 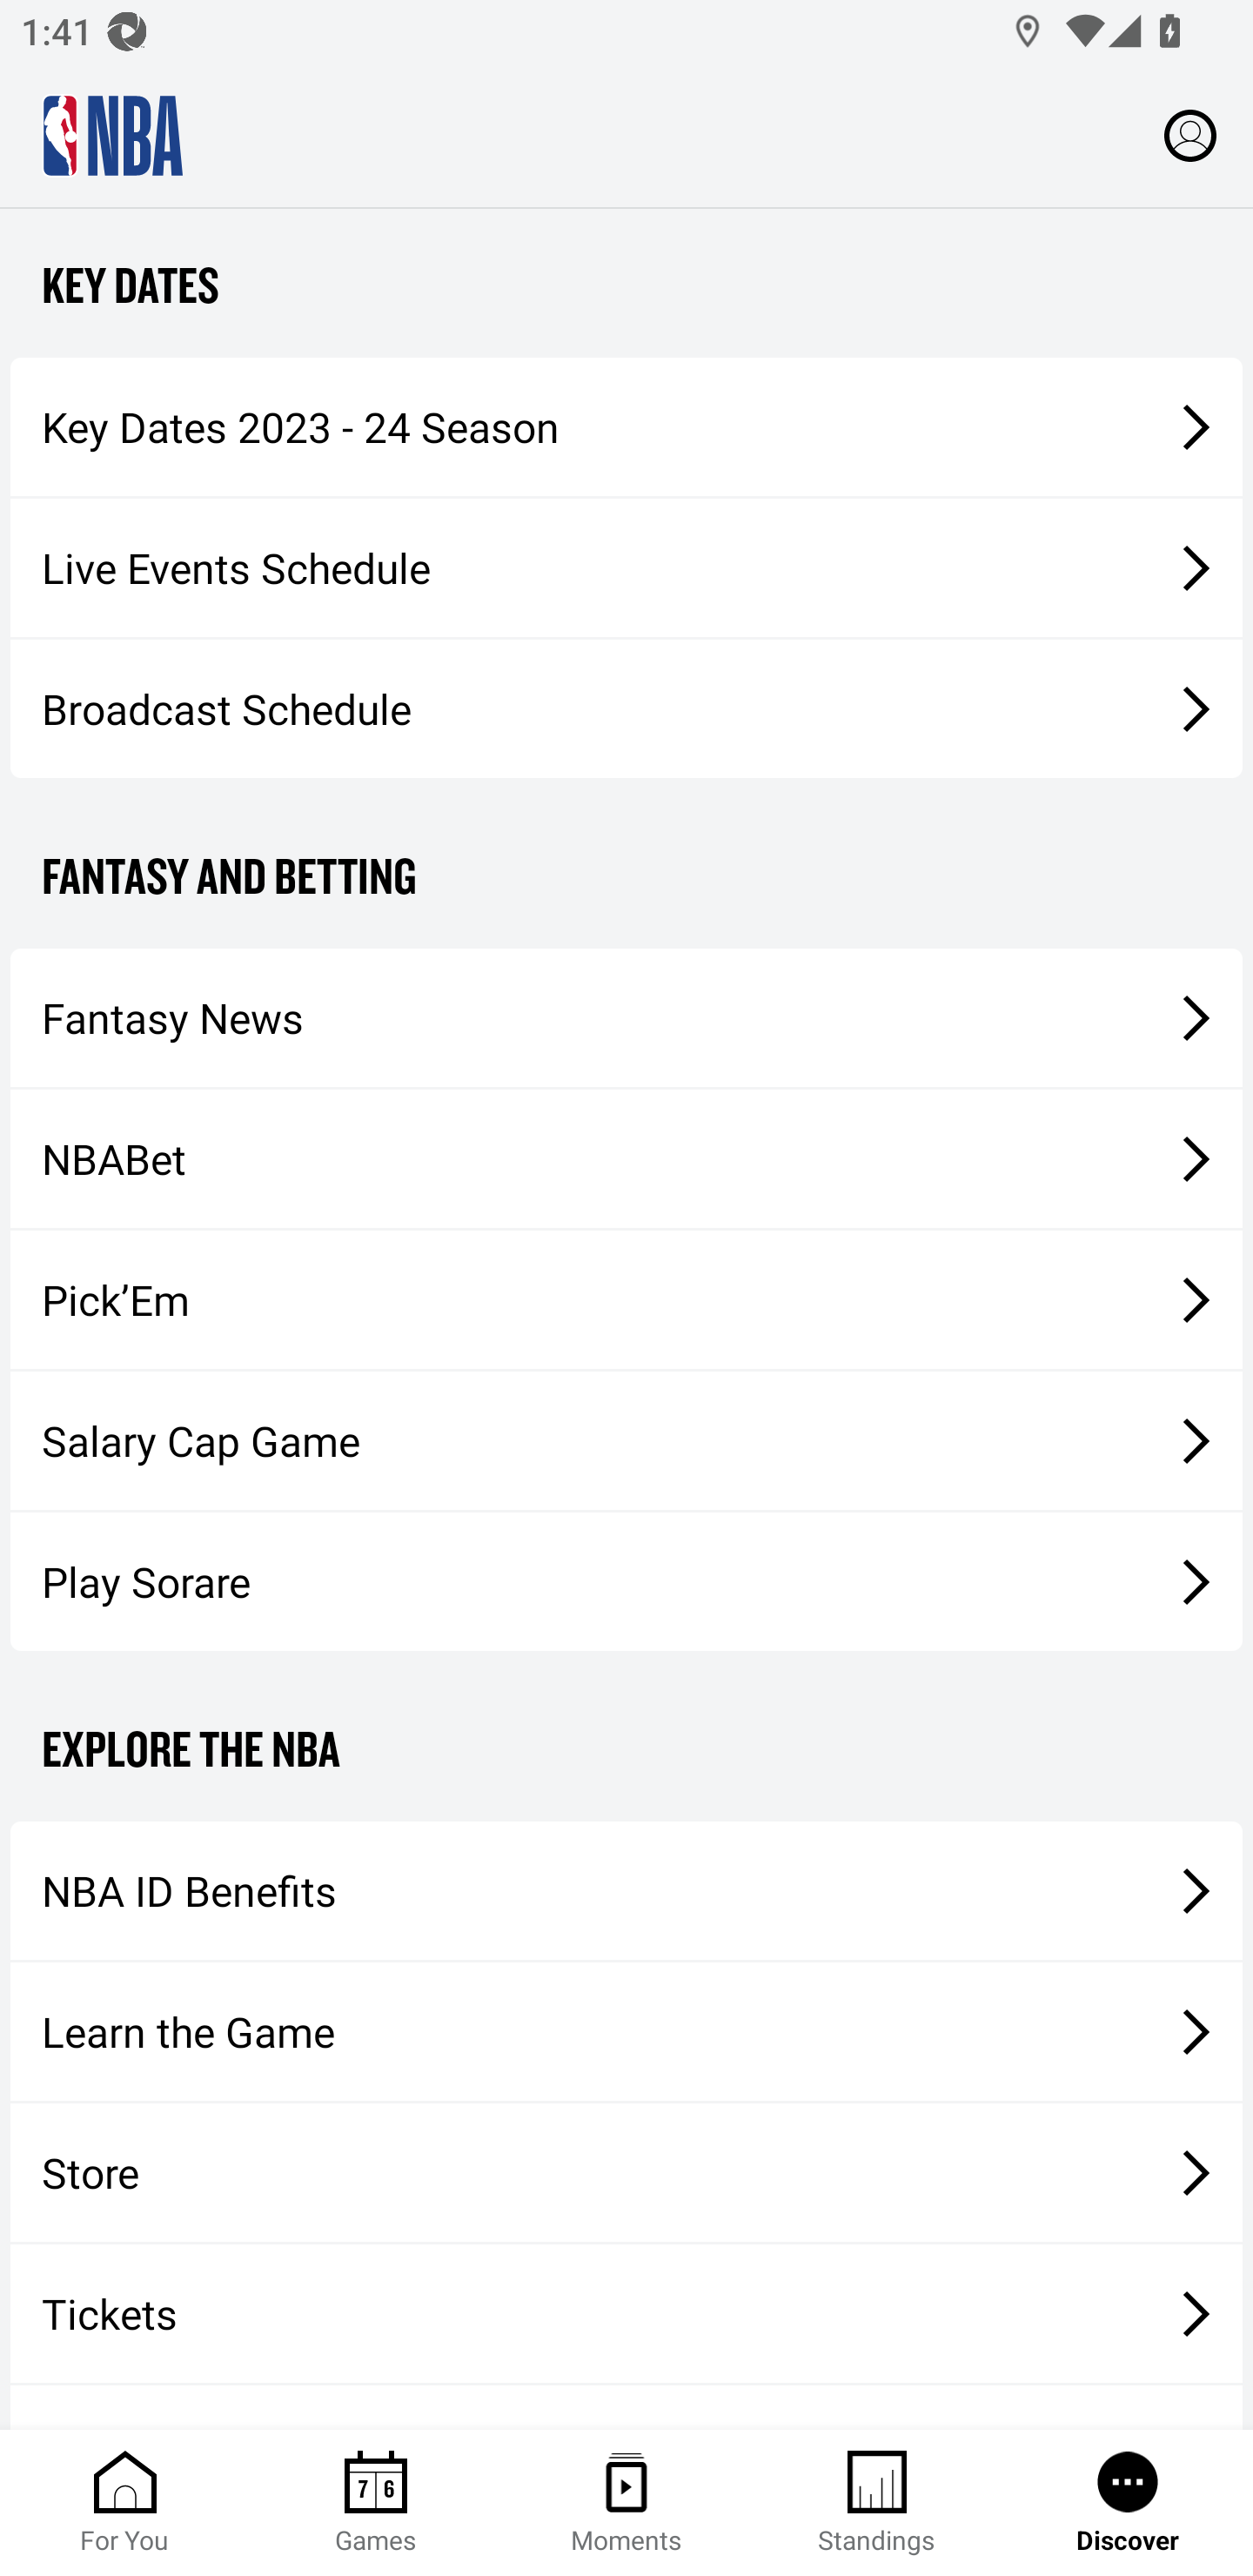 What do you see at coordinates (125, 2503) in the screenshot?
I see `For You` at bounding box center [125, 2503].